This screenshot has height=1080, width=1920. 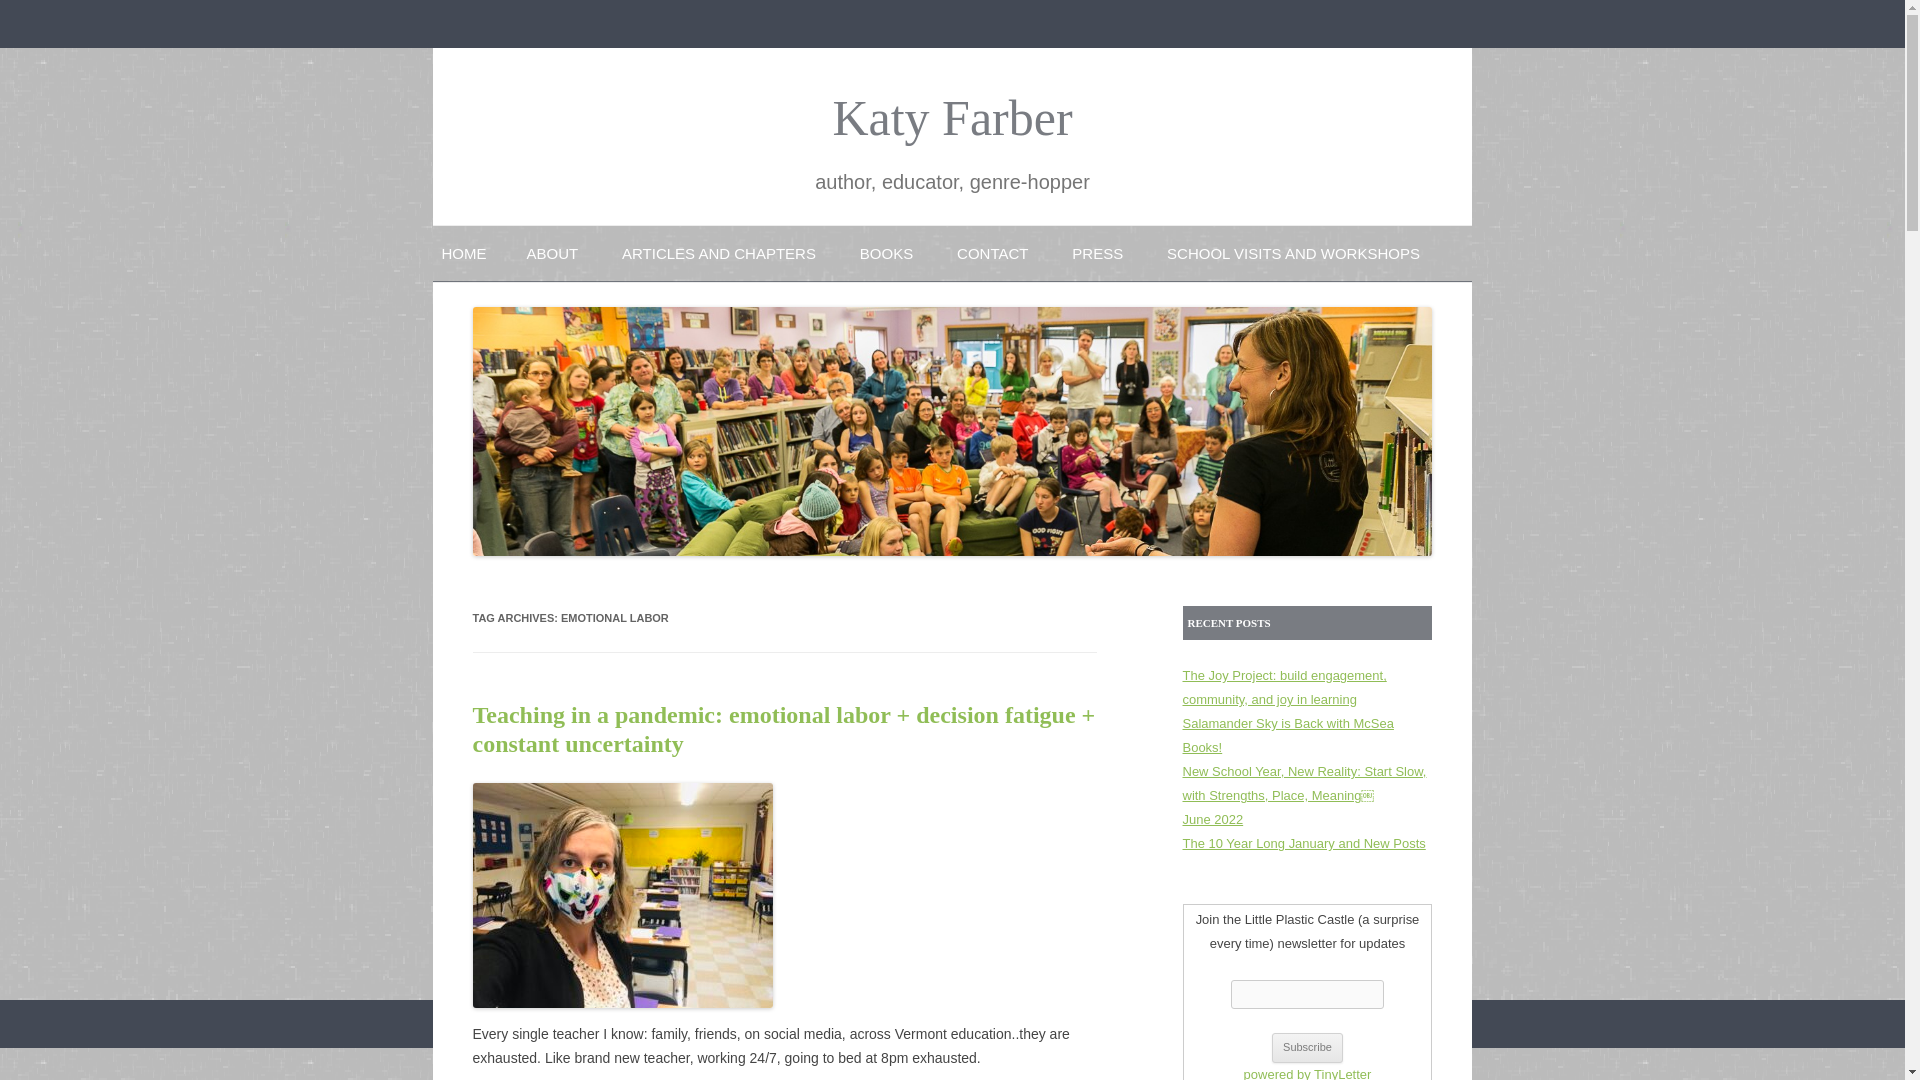 I want to click on ABOUT, so click(x=552, y=252).